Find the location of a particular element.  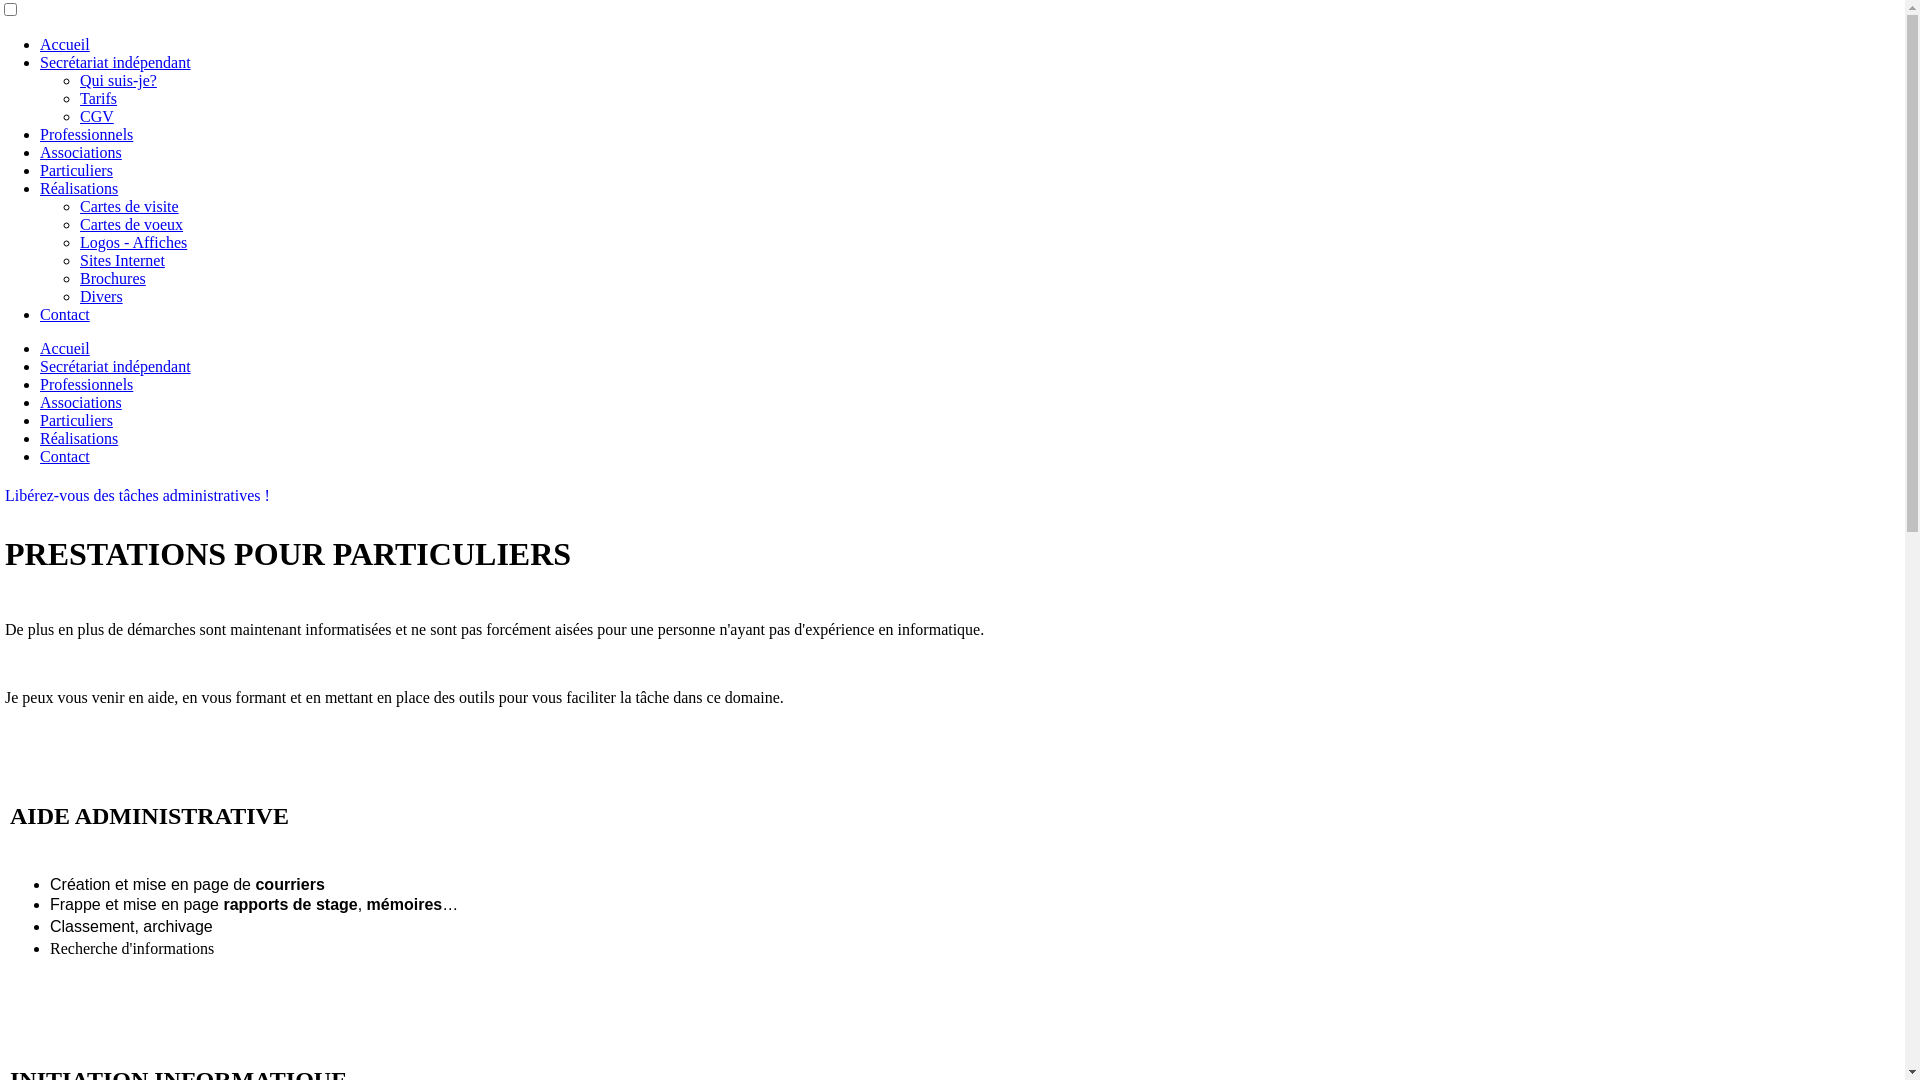

Contact is located at coordinates (65, 314).